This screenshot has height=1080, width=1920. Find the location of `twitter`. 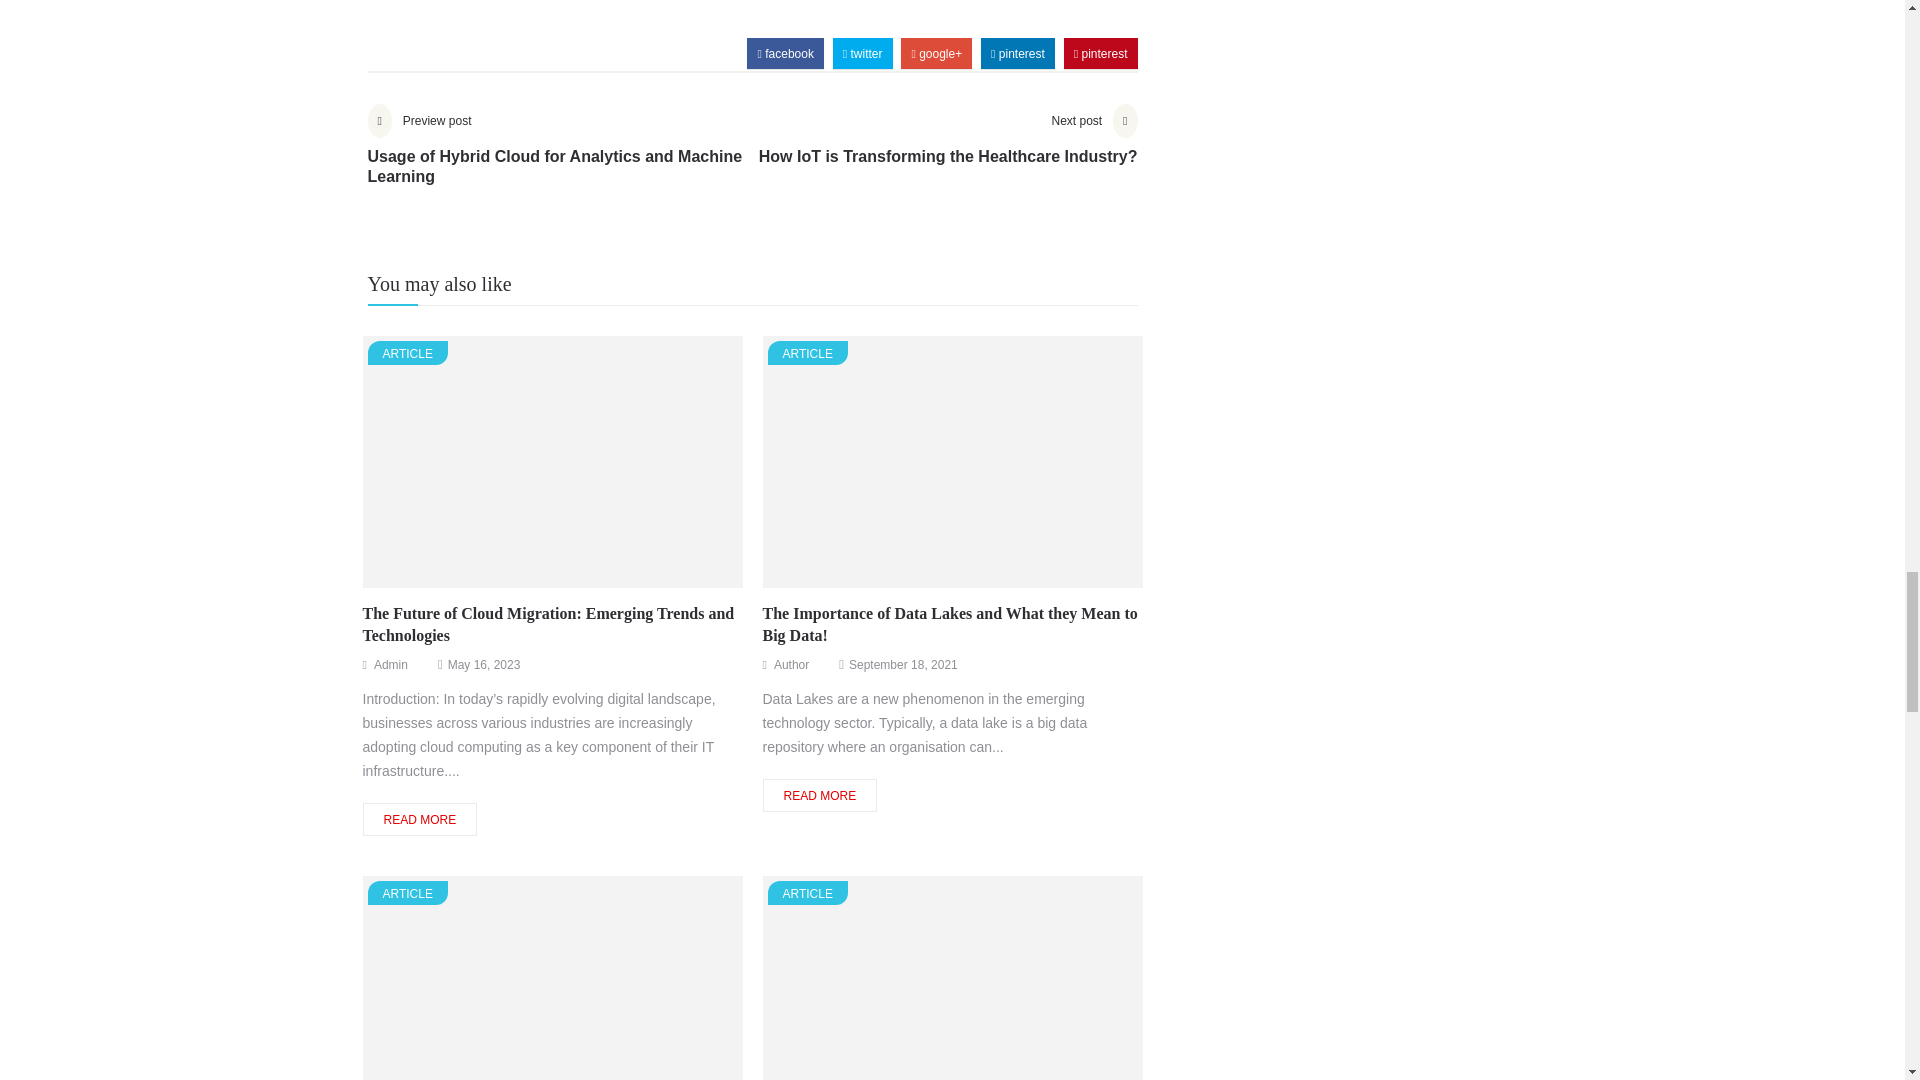

twitter is located at coordinates (862, 54).